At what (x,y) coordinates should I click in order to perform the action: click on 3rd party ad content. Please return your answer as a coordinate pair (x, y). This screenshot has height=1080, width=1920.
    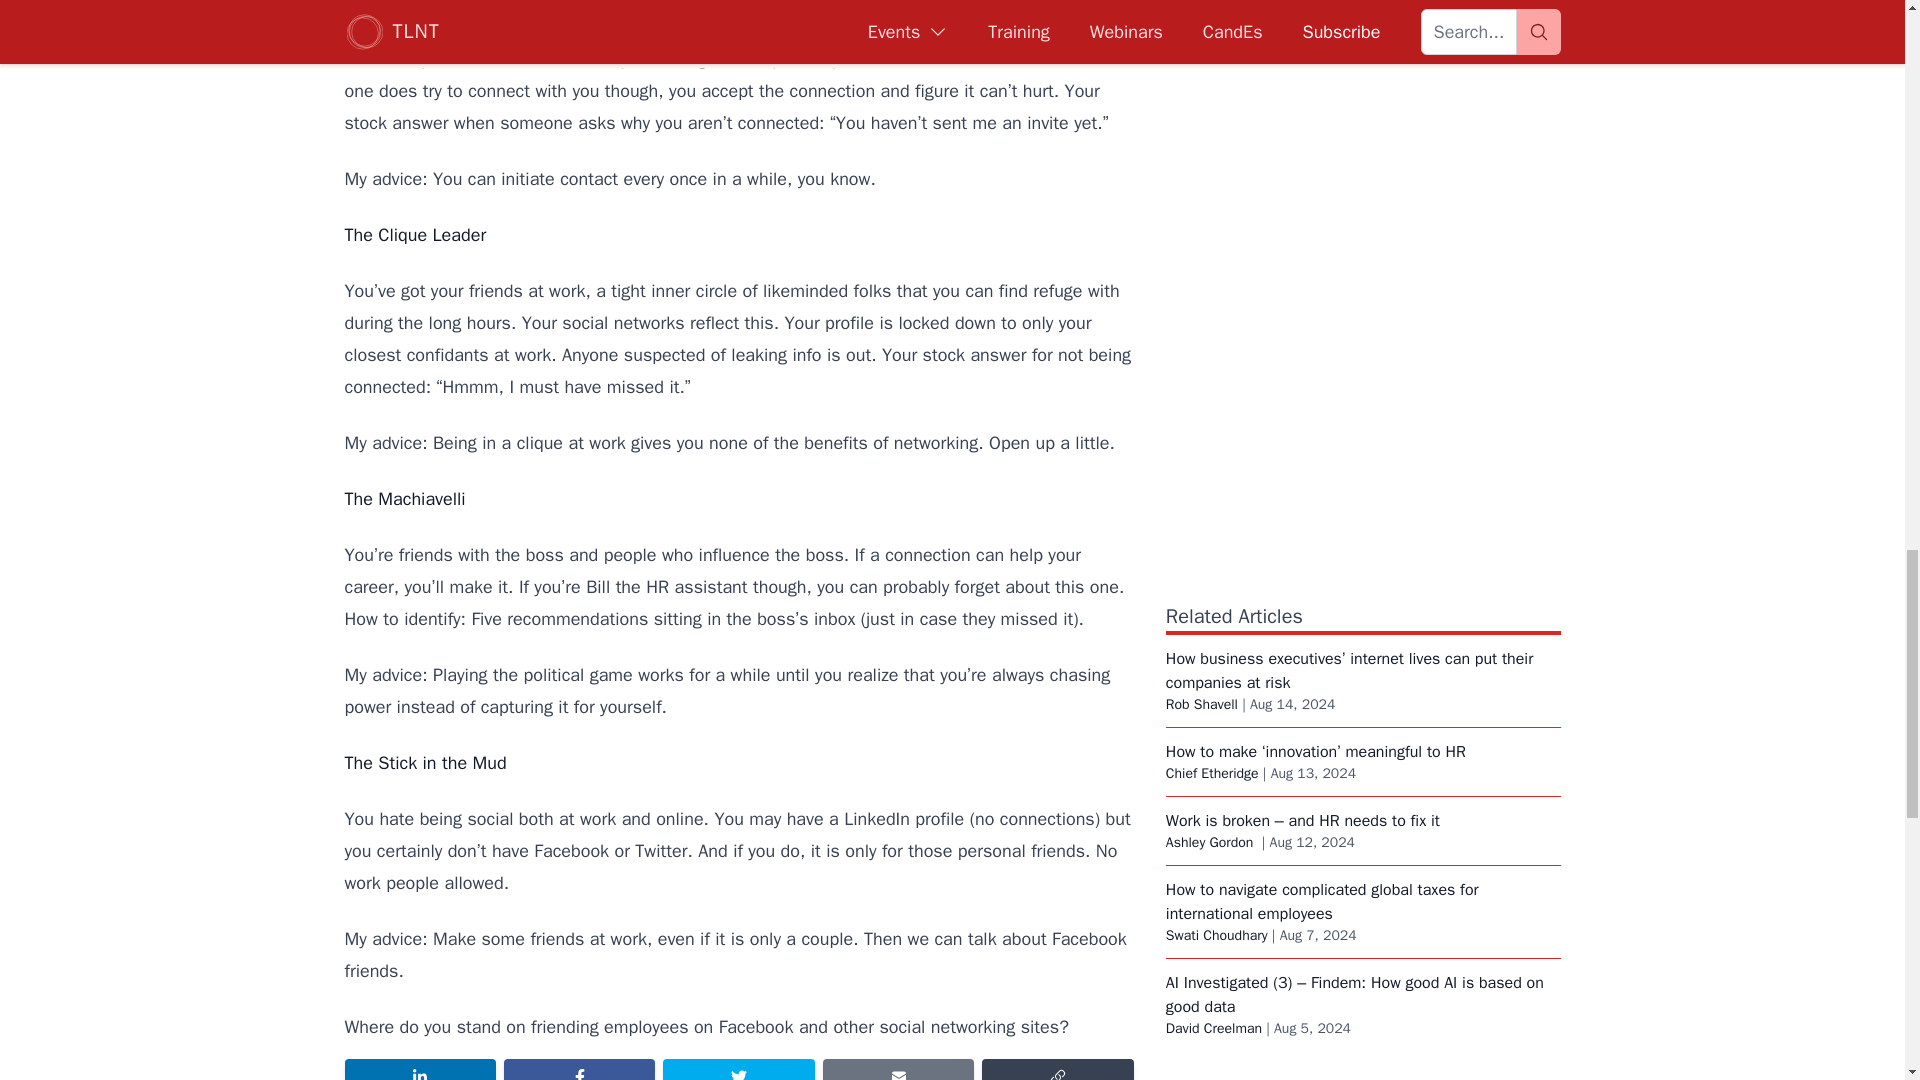
    Looking at the image, I should click on (1362, 16).